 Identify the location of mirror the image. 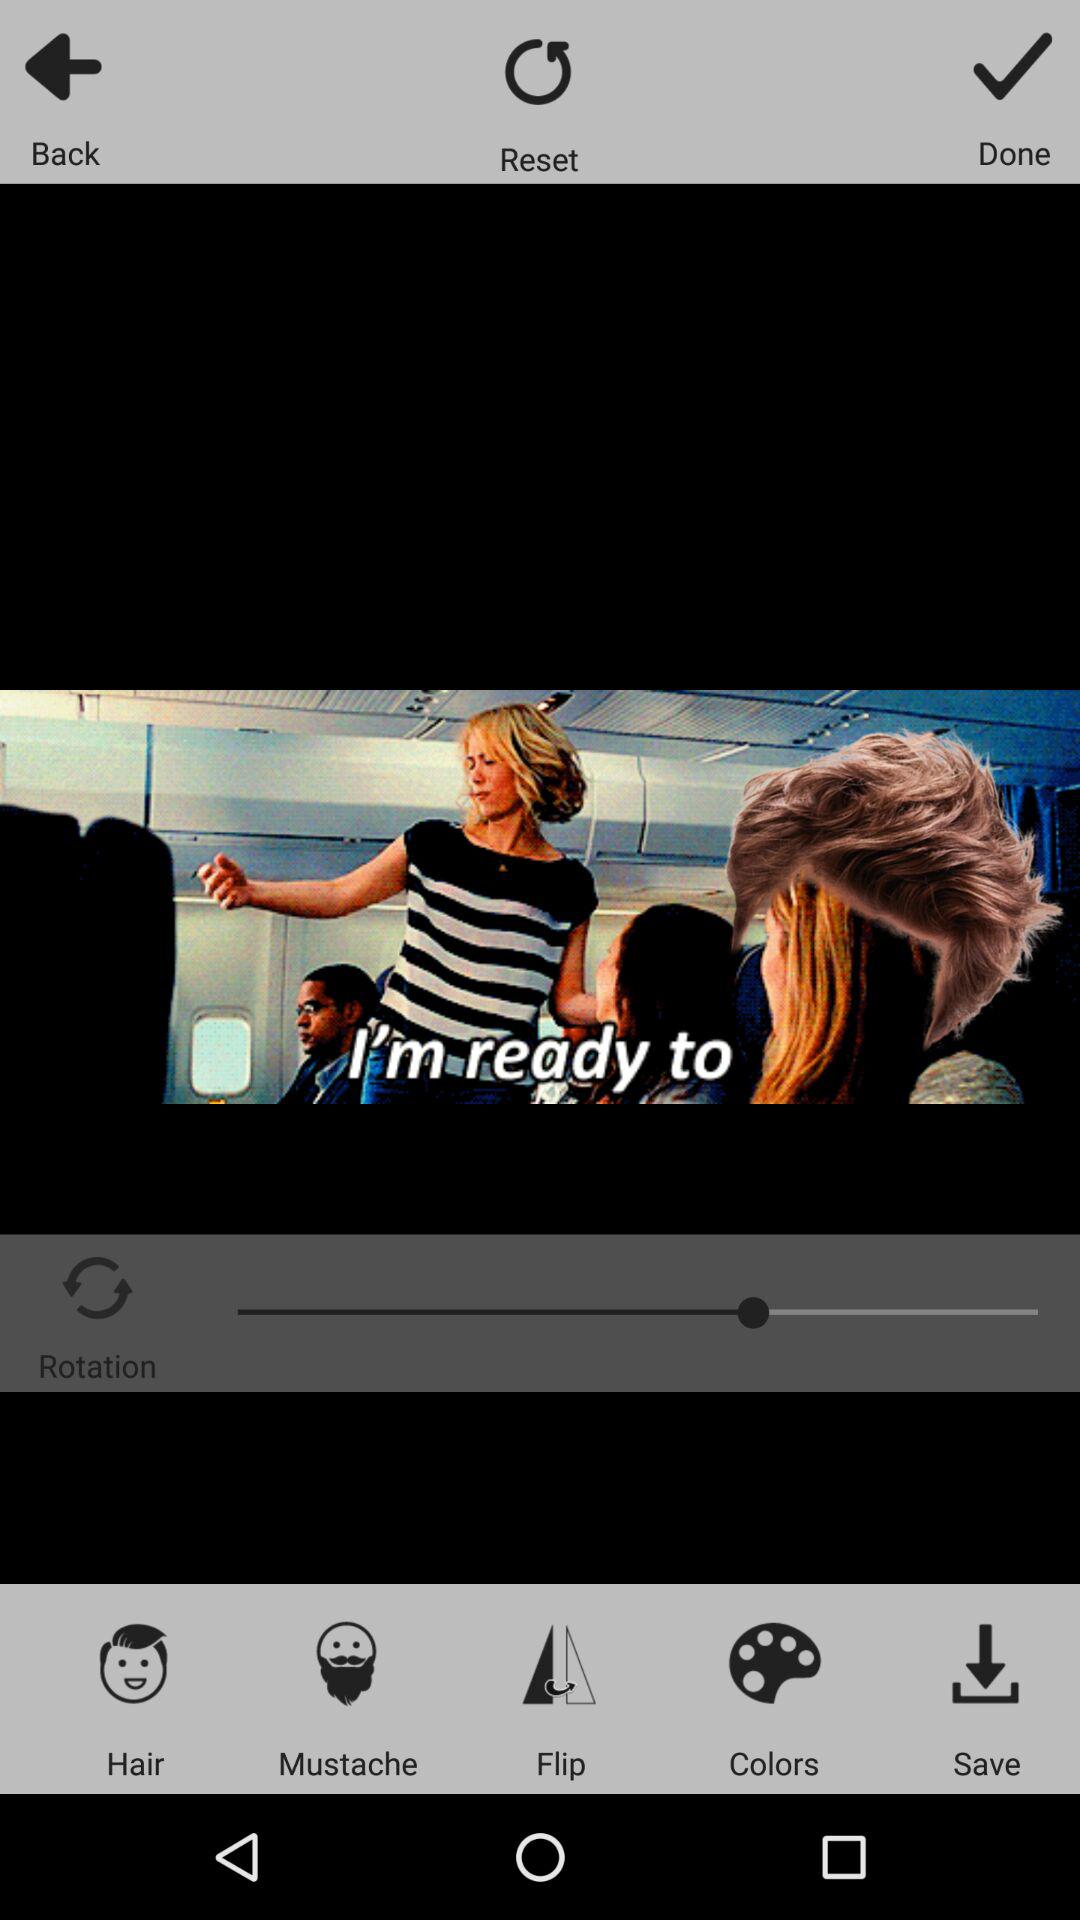
(560, 1662).